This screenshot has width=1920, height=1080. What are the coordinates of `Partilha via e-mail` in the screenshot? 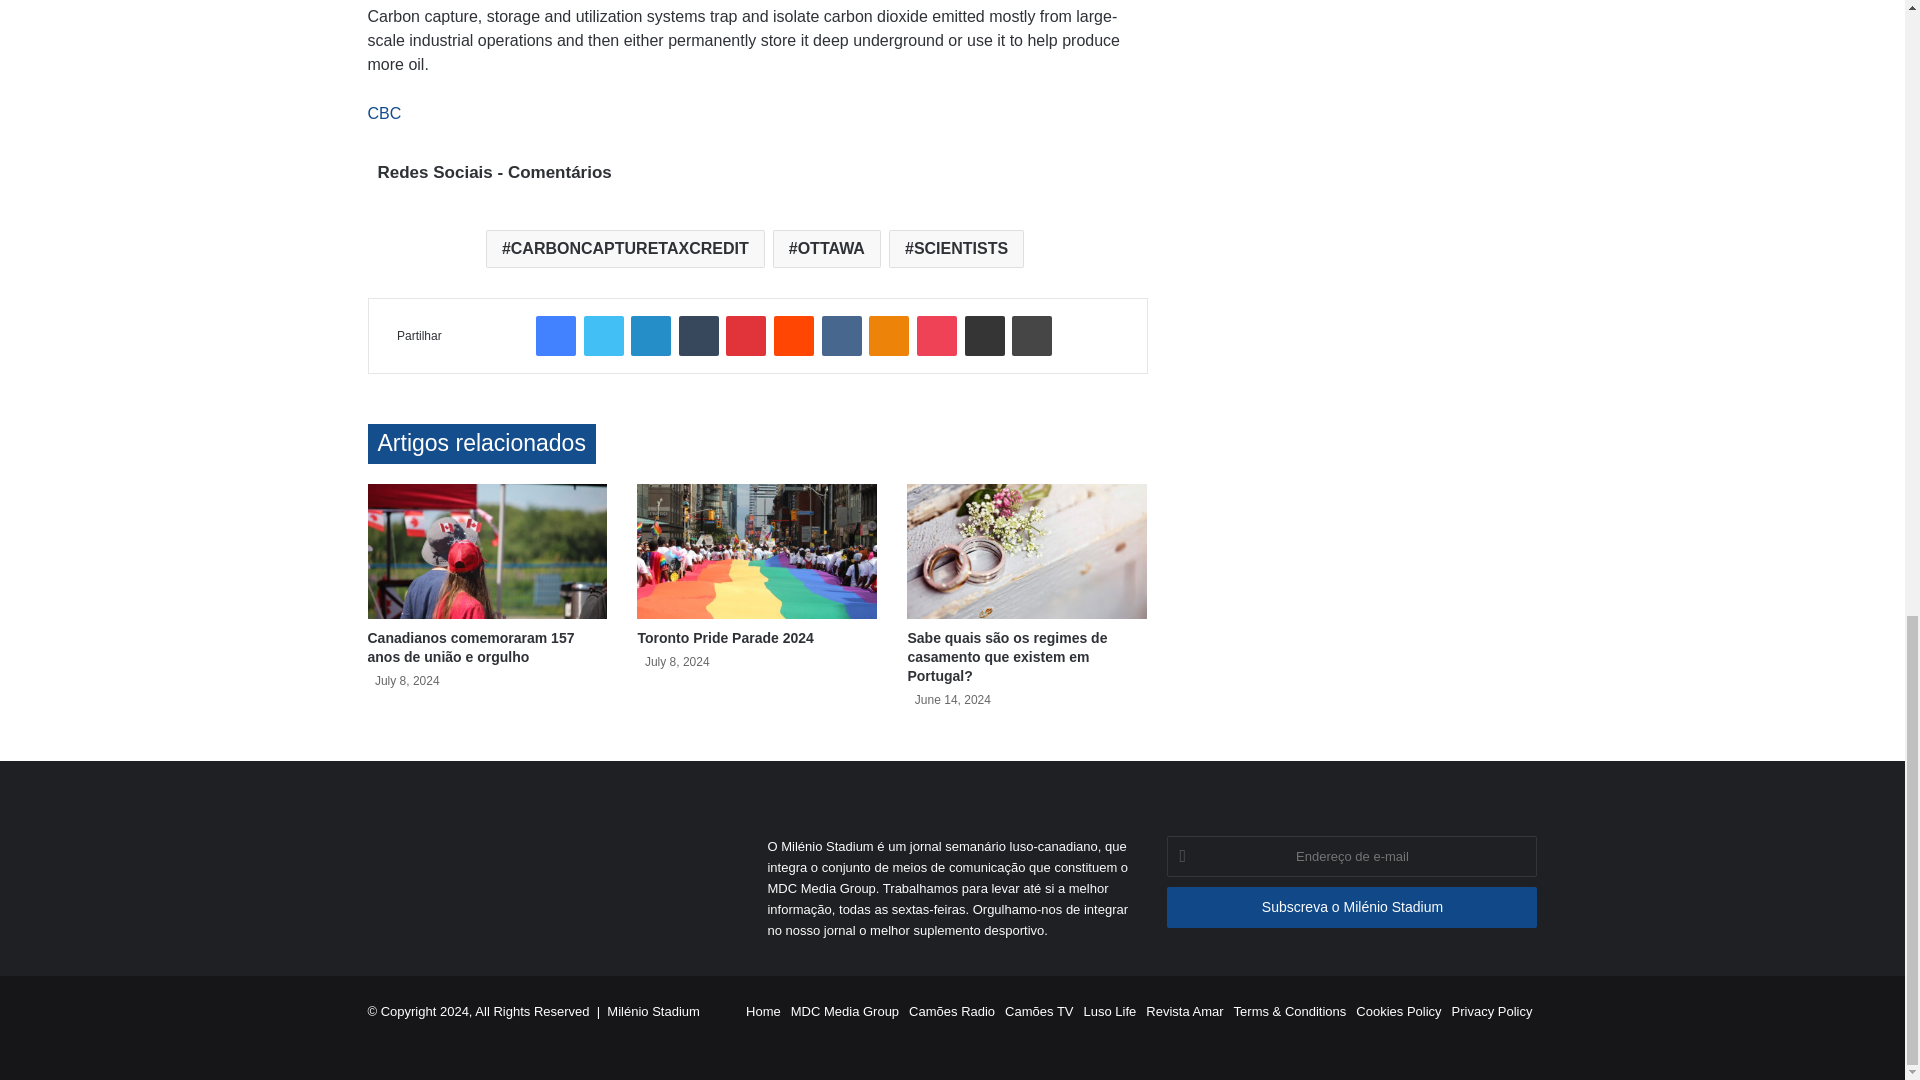 It's located at (984, 336).